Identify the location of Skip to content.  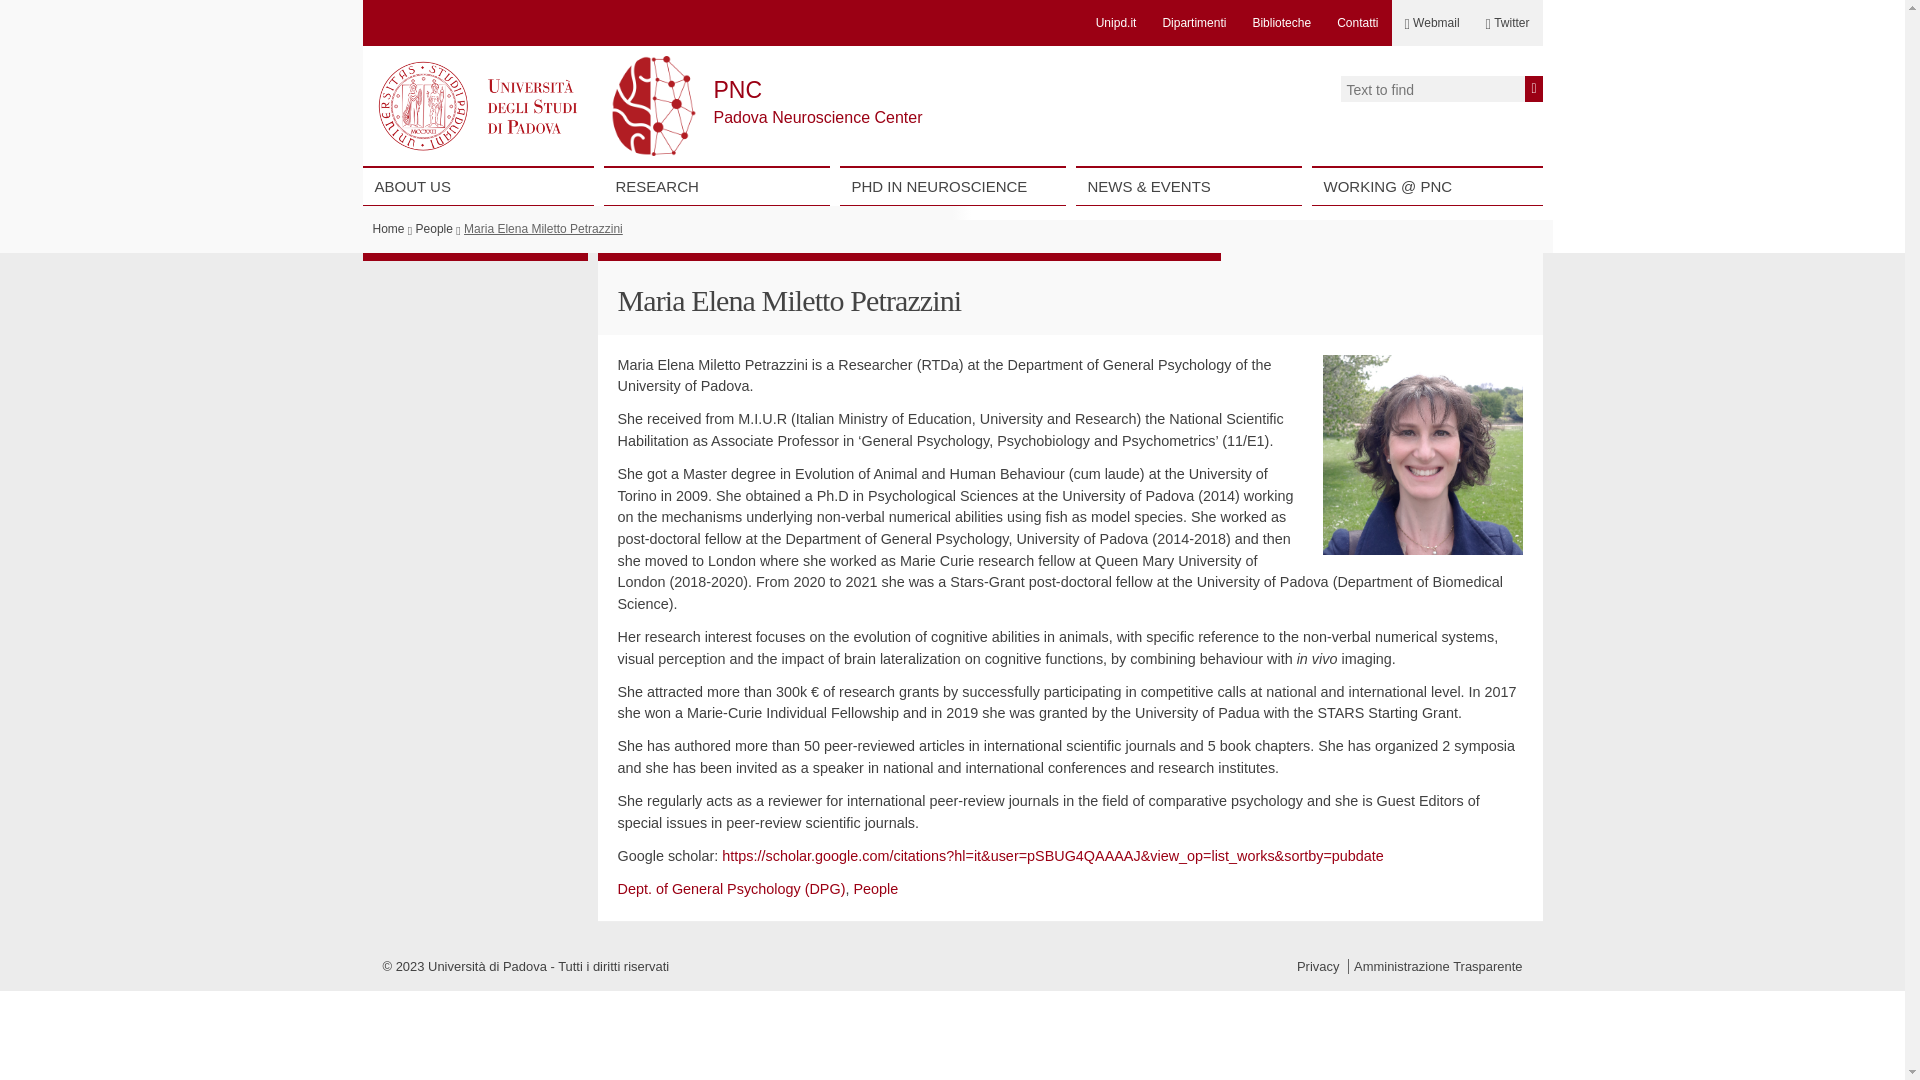
(374, 172).